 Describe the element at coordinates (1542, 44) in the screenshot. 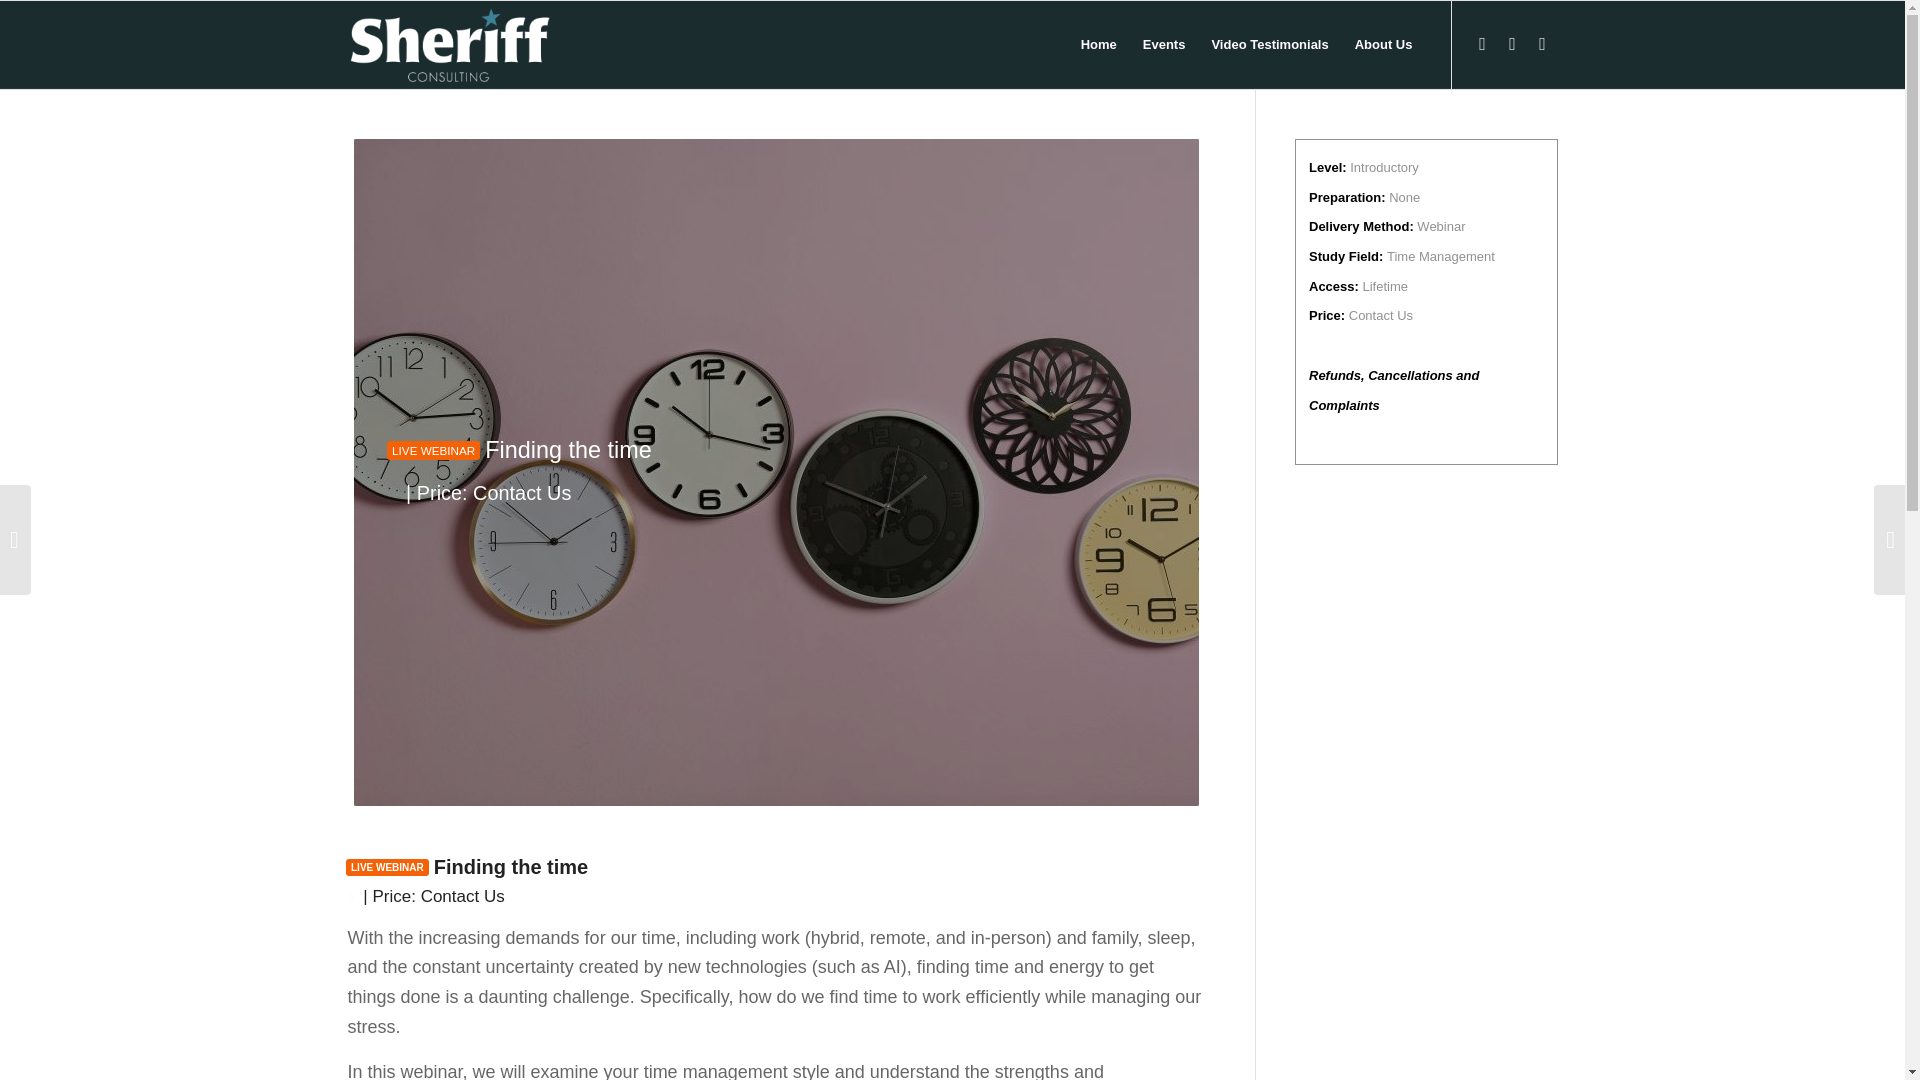

I see `Youtube` at that location.